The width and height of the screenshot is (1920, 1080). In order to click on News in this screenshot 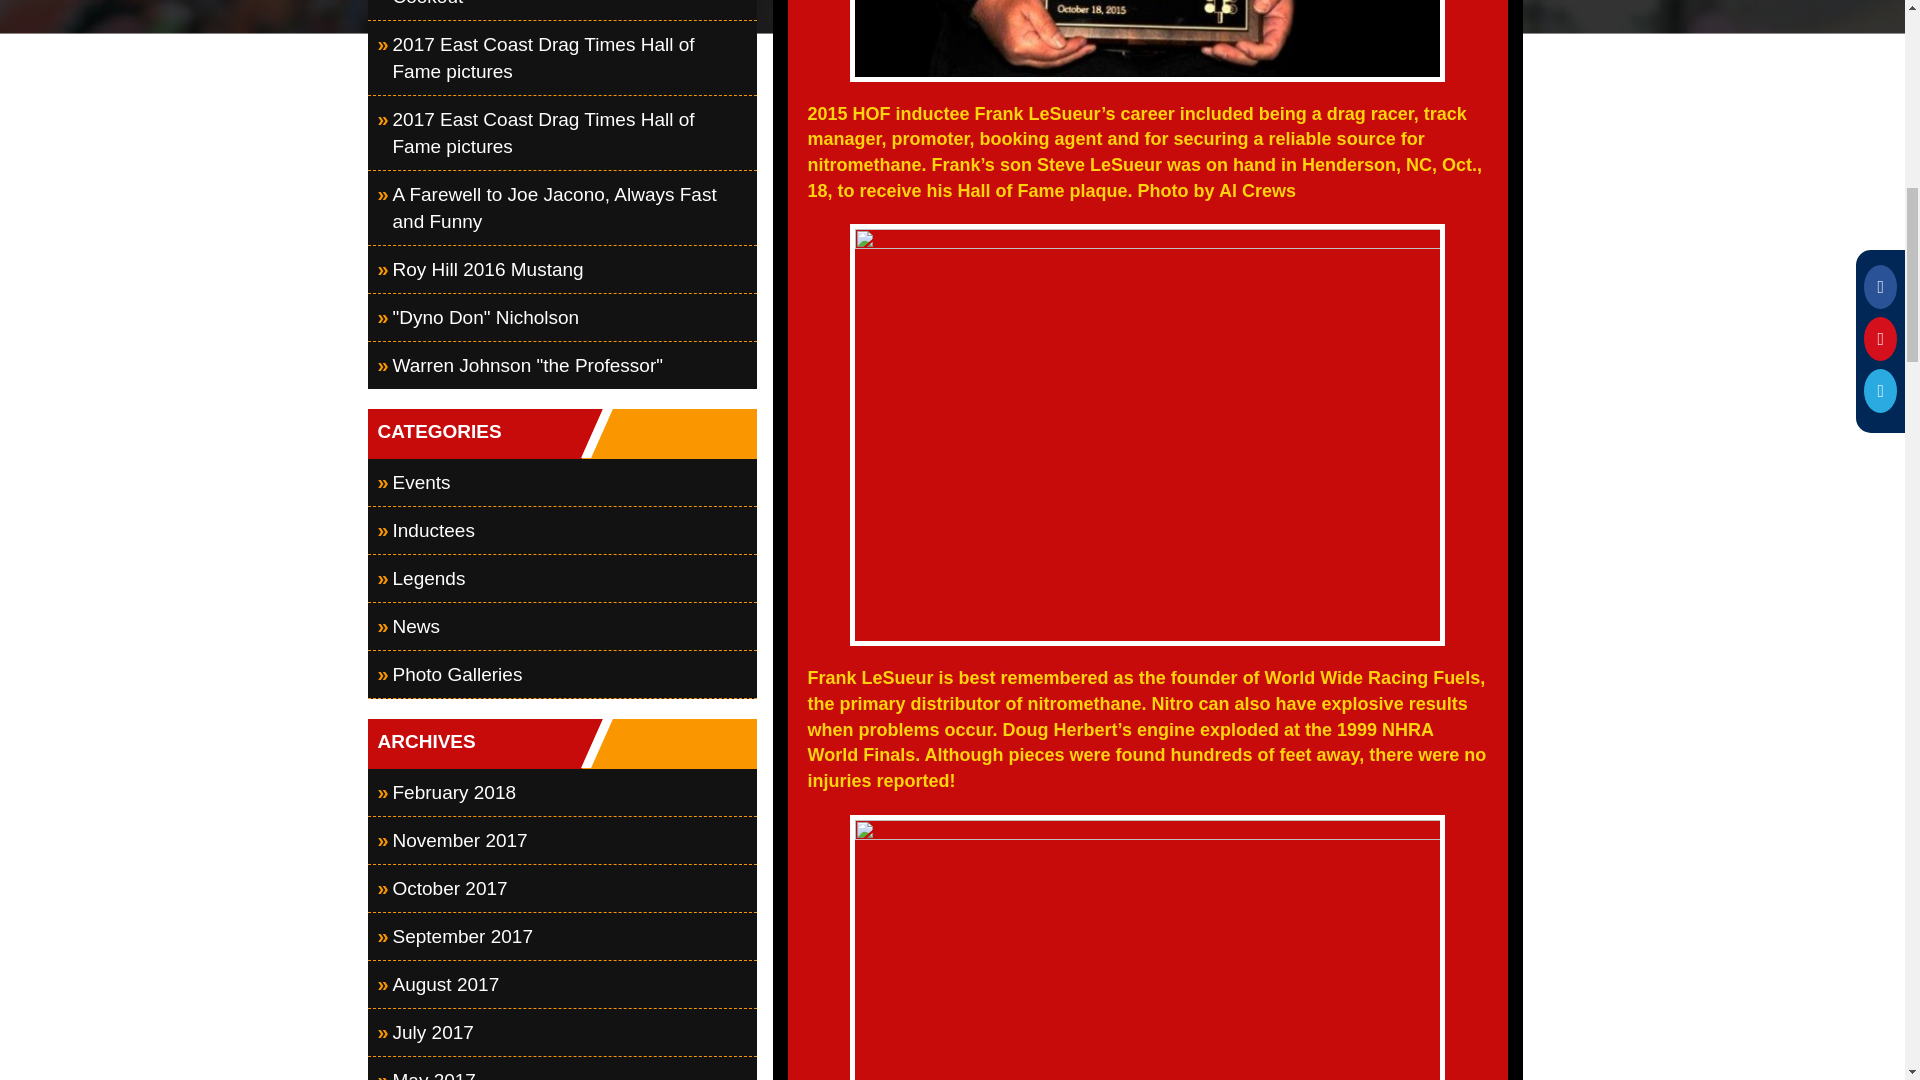, I will do `click(563, 626)`.